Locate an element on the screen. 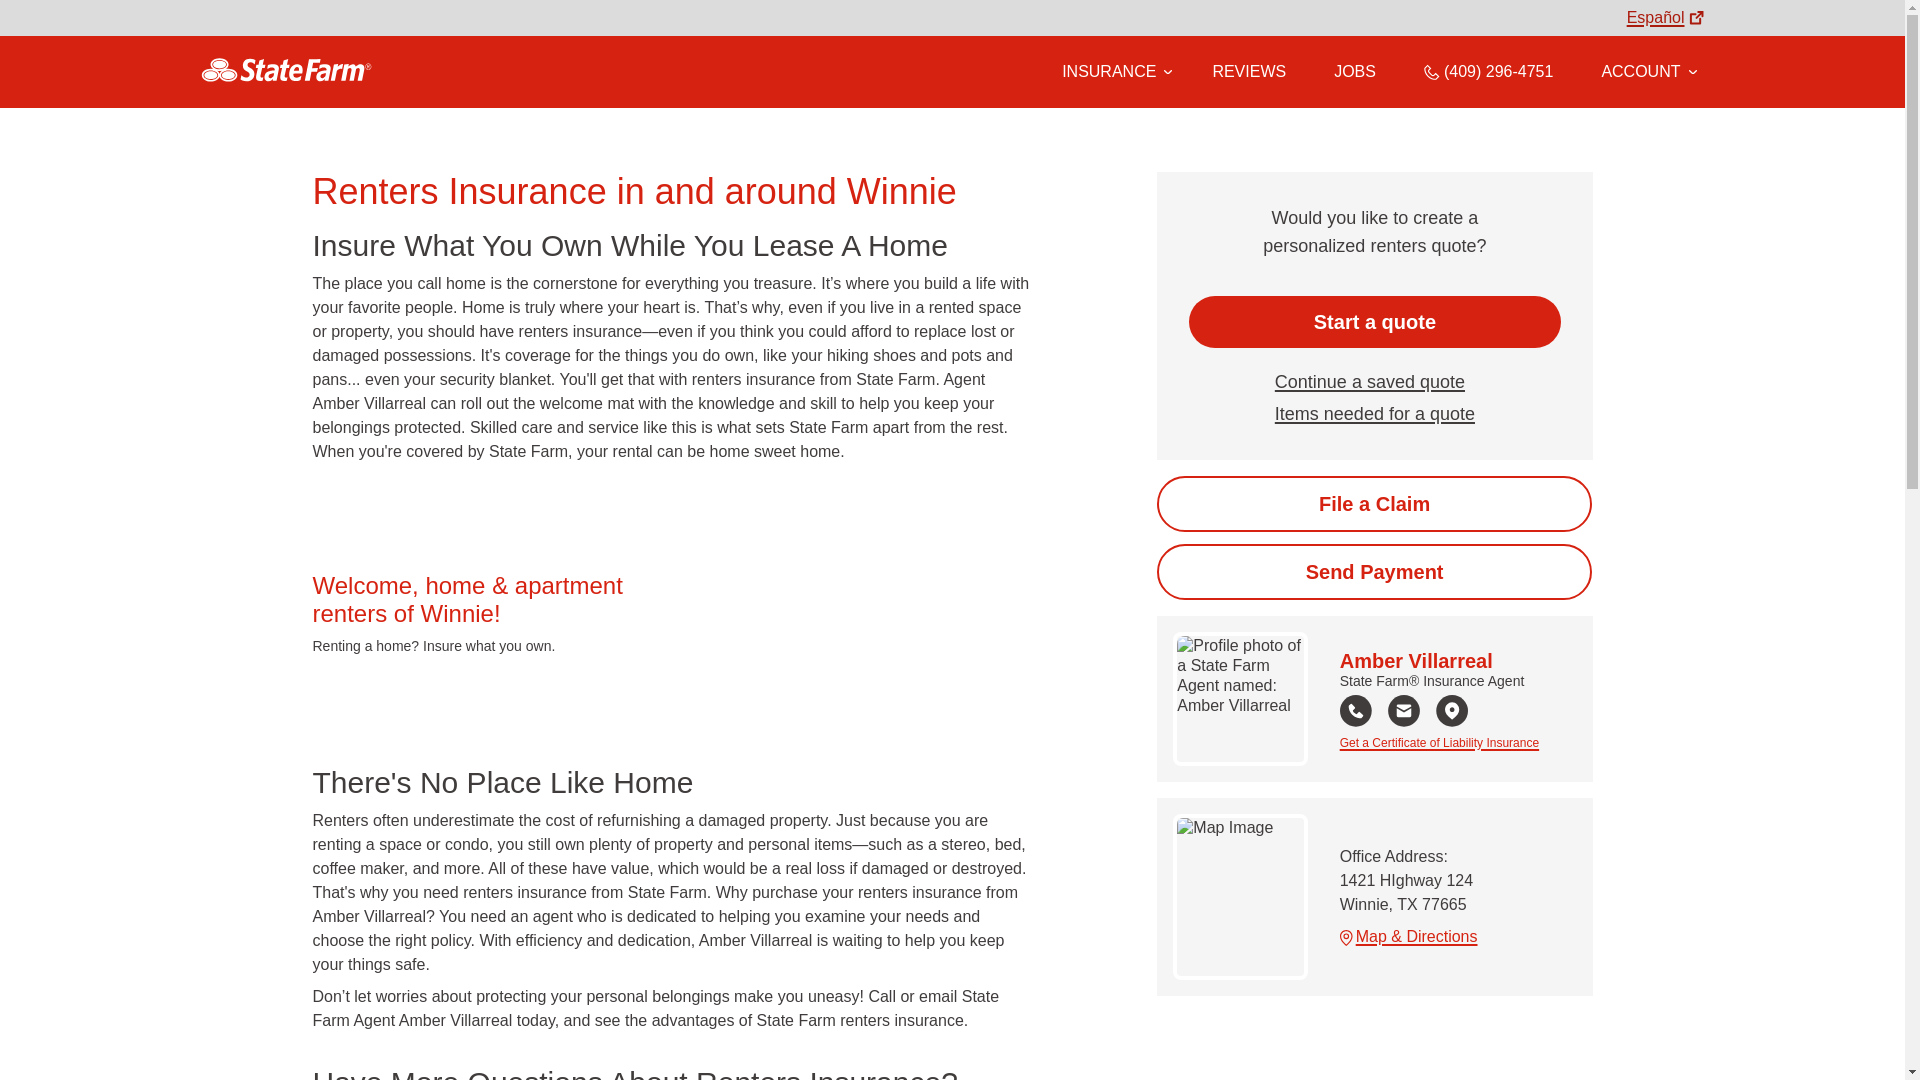 The height and width of the screenshot is (1080, 1920). Insurance is located at coordinates (1113, 72).